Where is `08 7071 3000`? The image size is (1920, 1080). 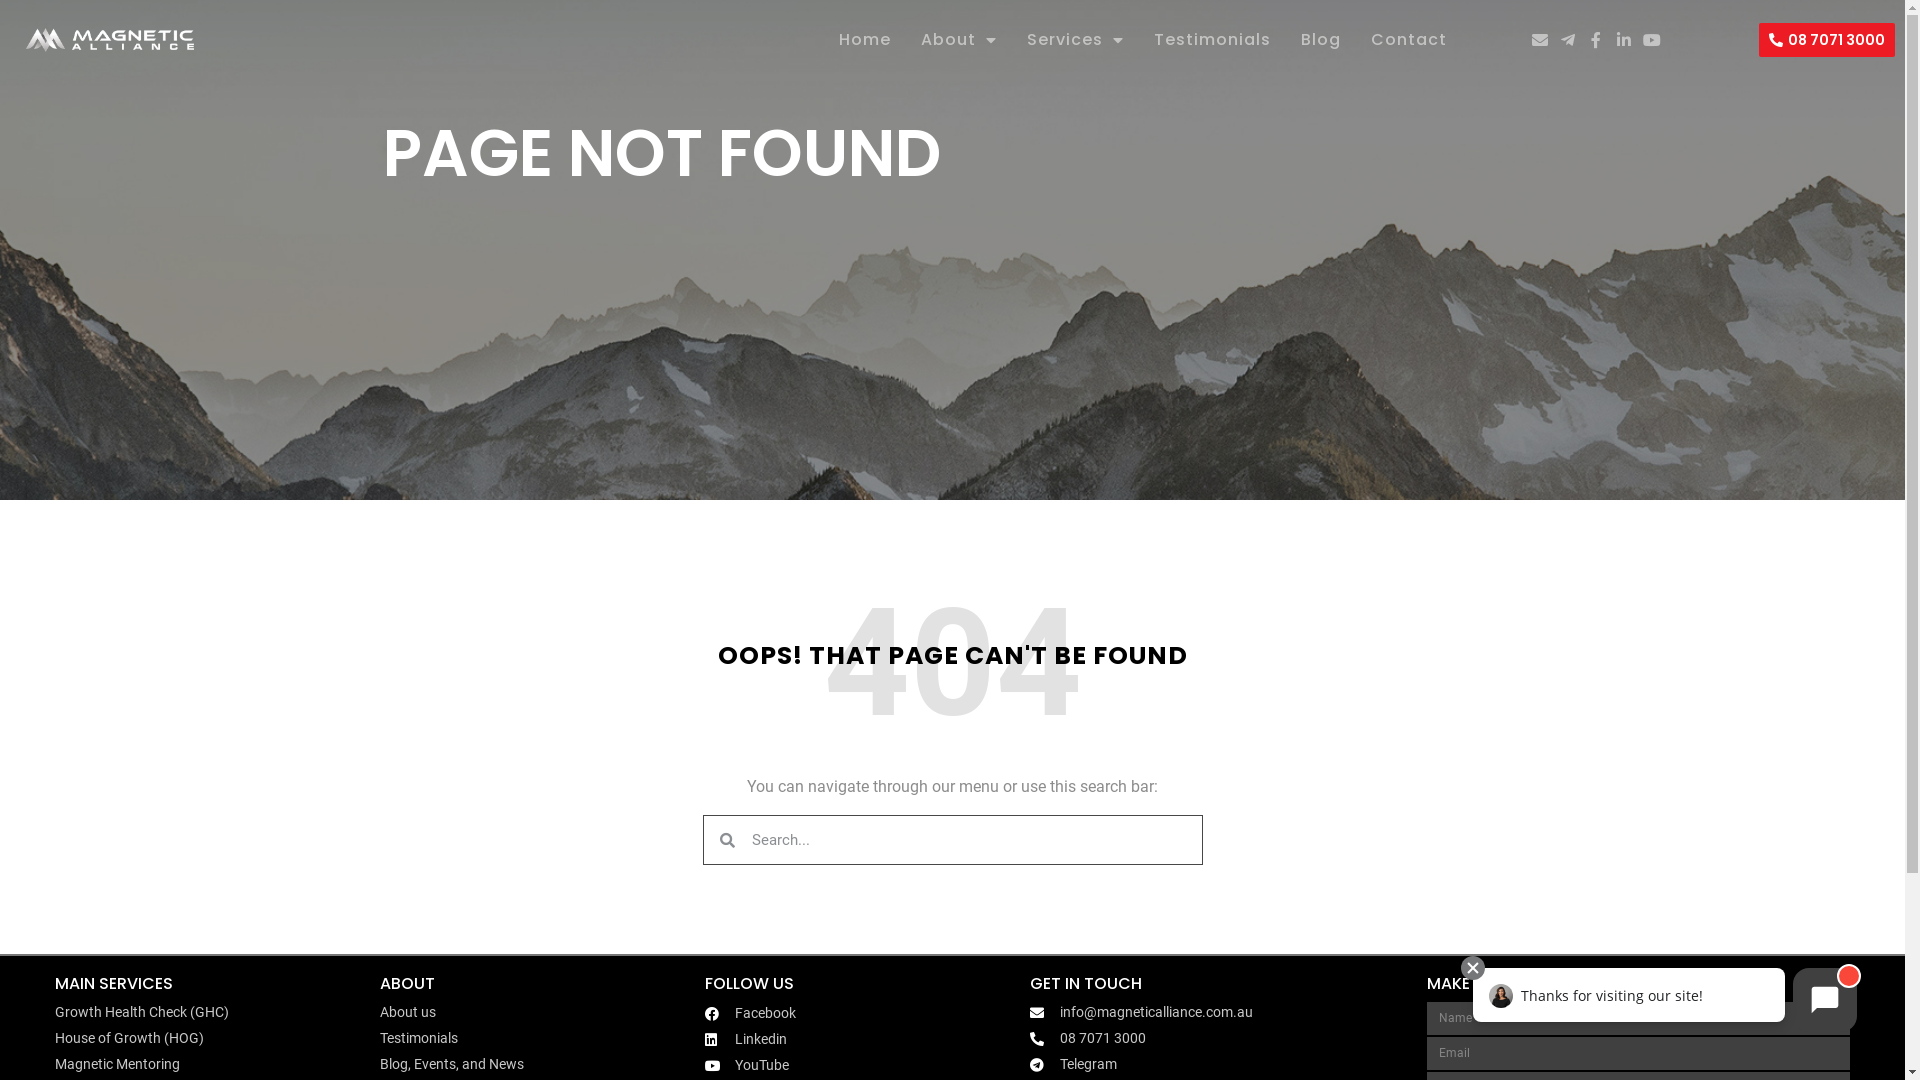
08 7071 3000 is located at coordinates (1827, 40).